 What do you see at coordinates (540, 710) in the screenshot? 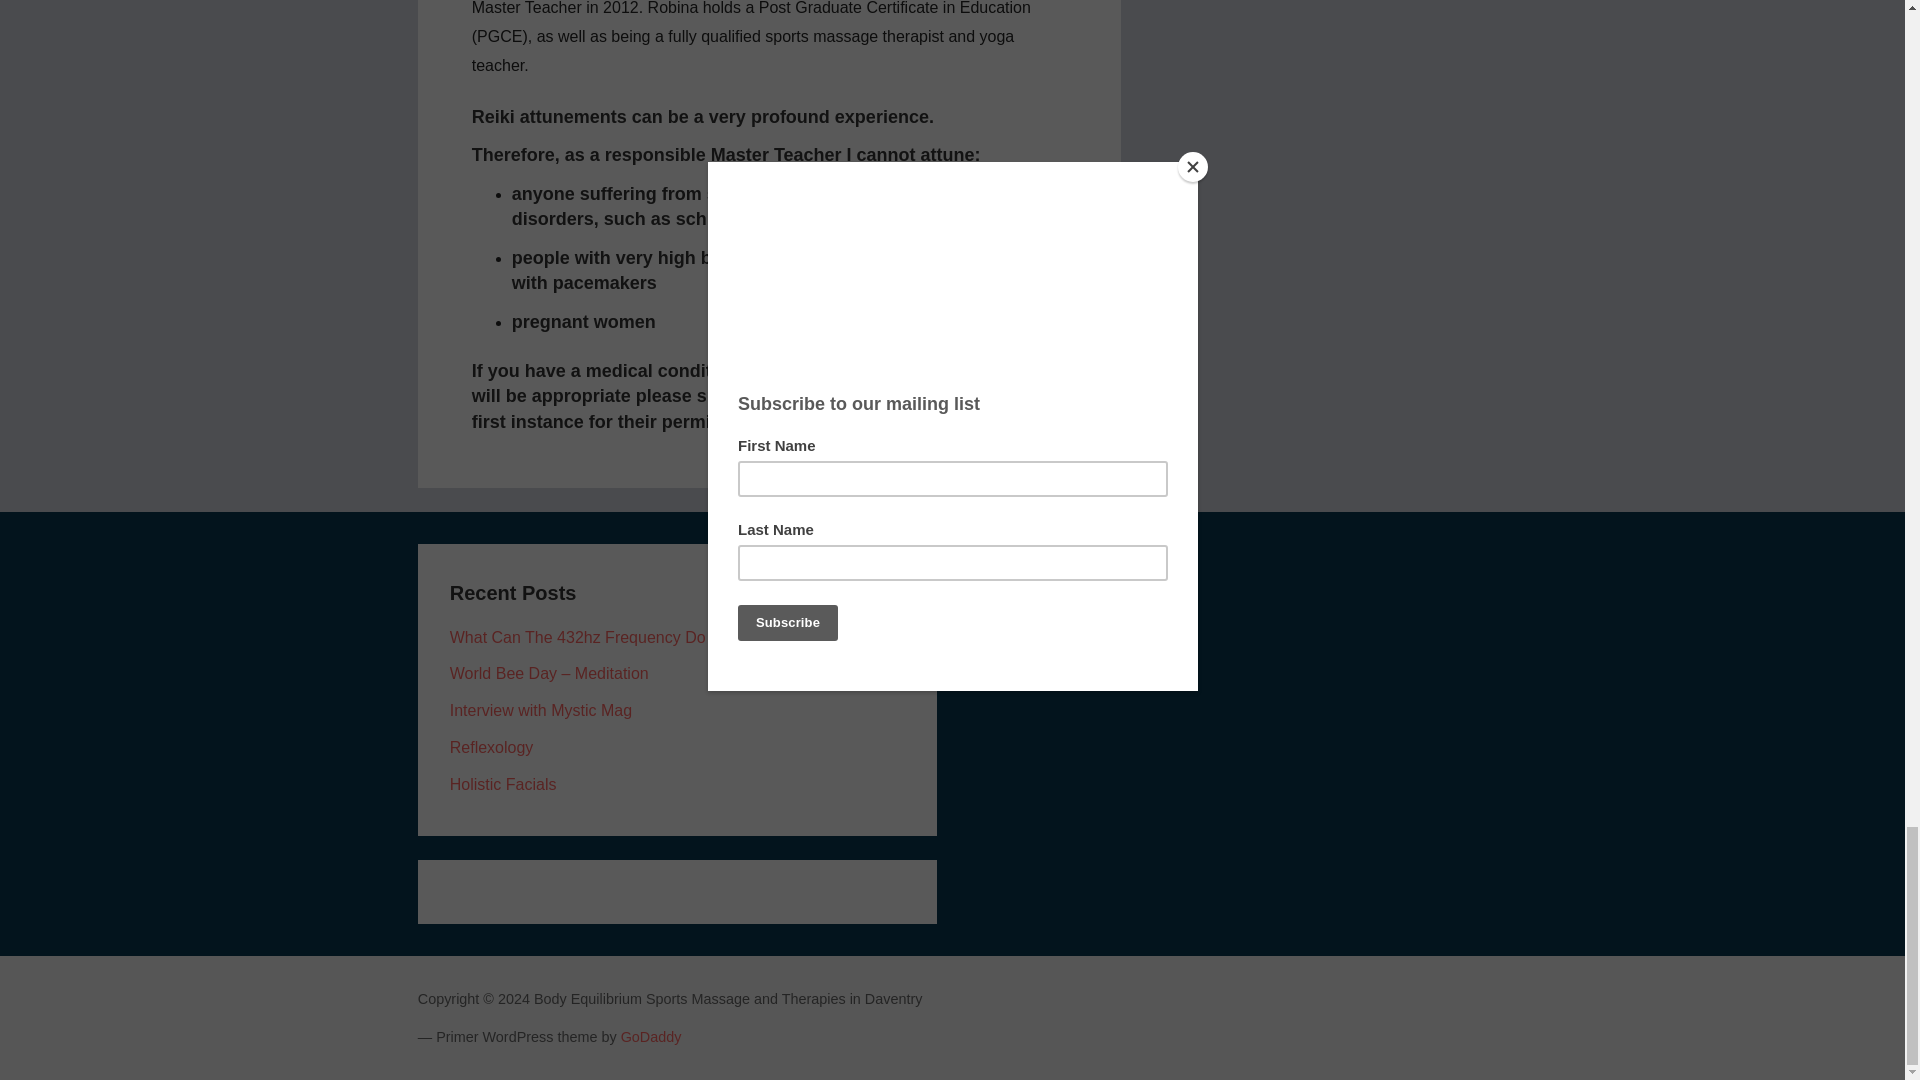
I see `Interview with Mystic Mag` at bounding box center [540, 710].